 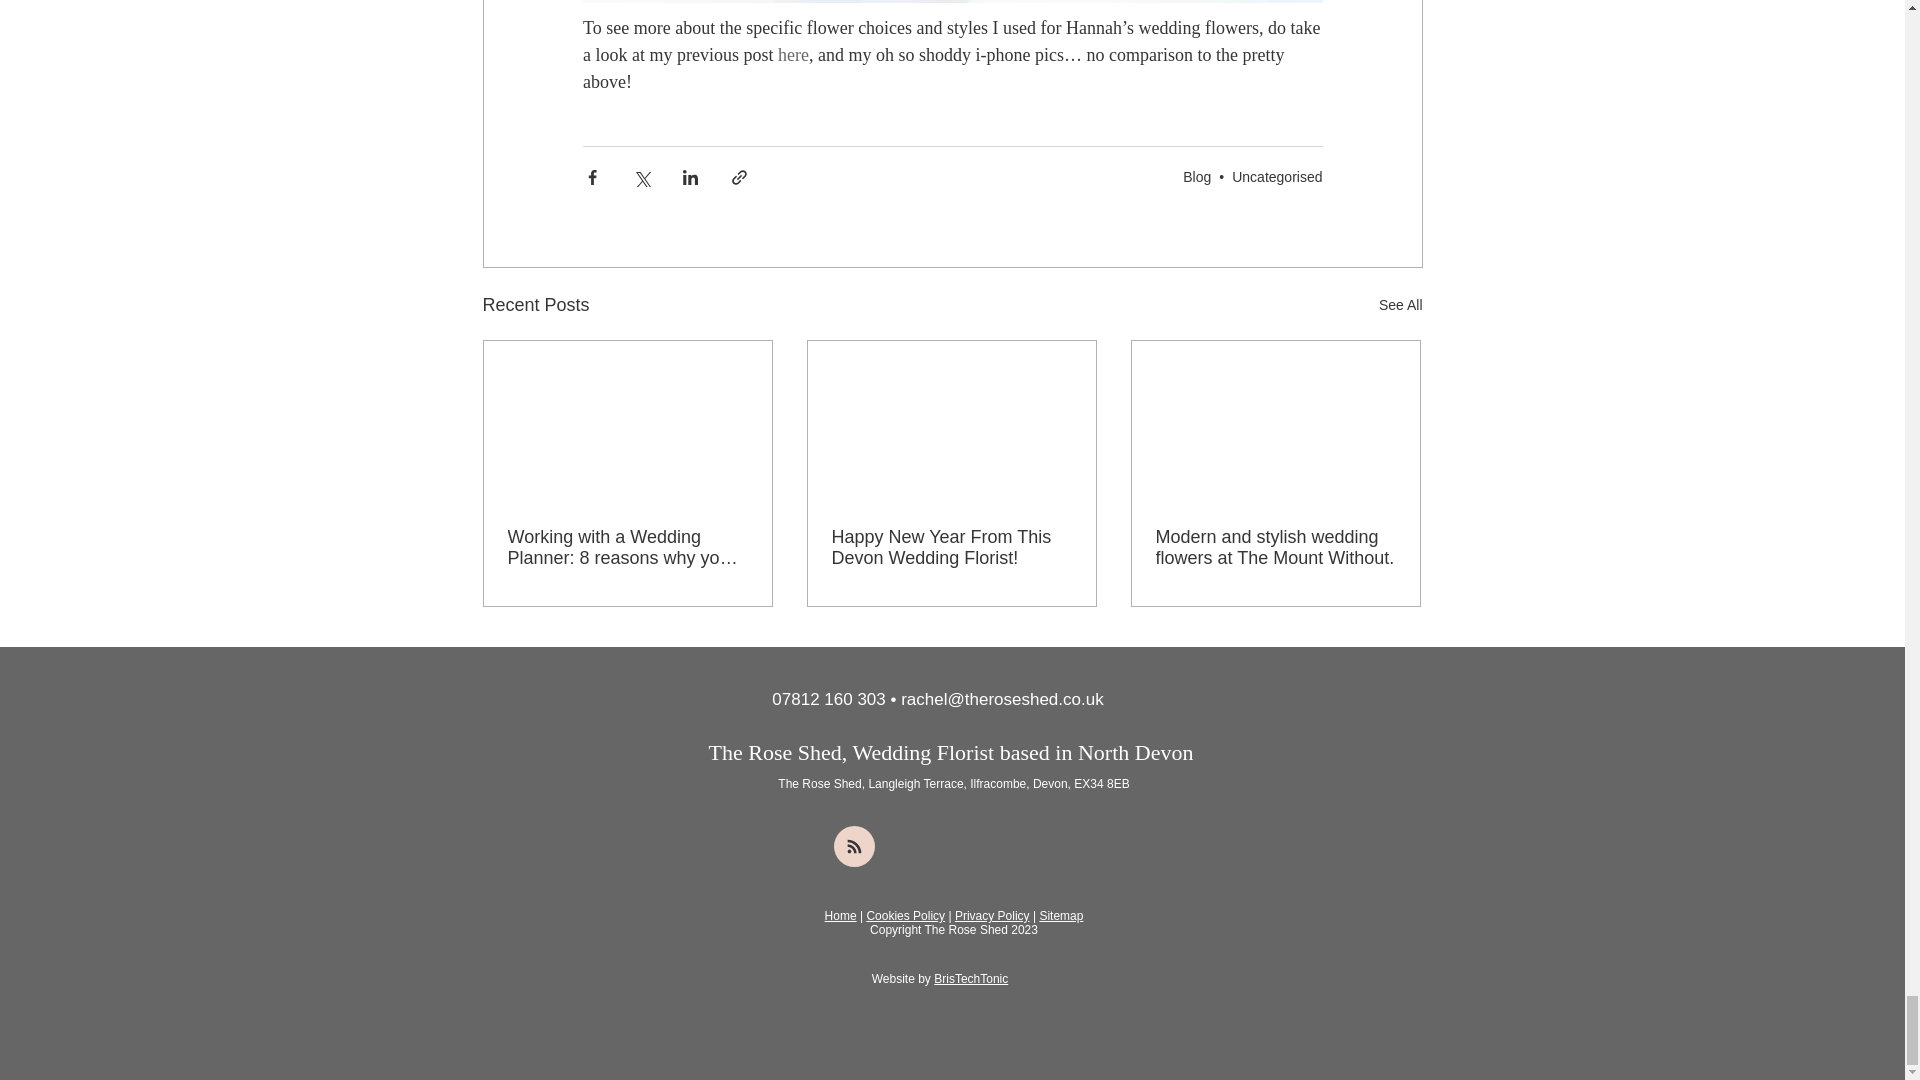 I want to click on 07812 160 303, so click(x=828, y=699).